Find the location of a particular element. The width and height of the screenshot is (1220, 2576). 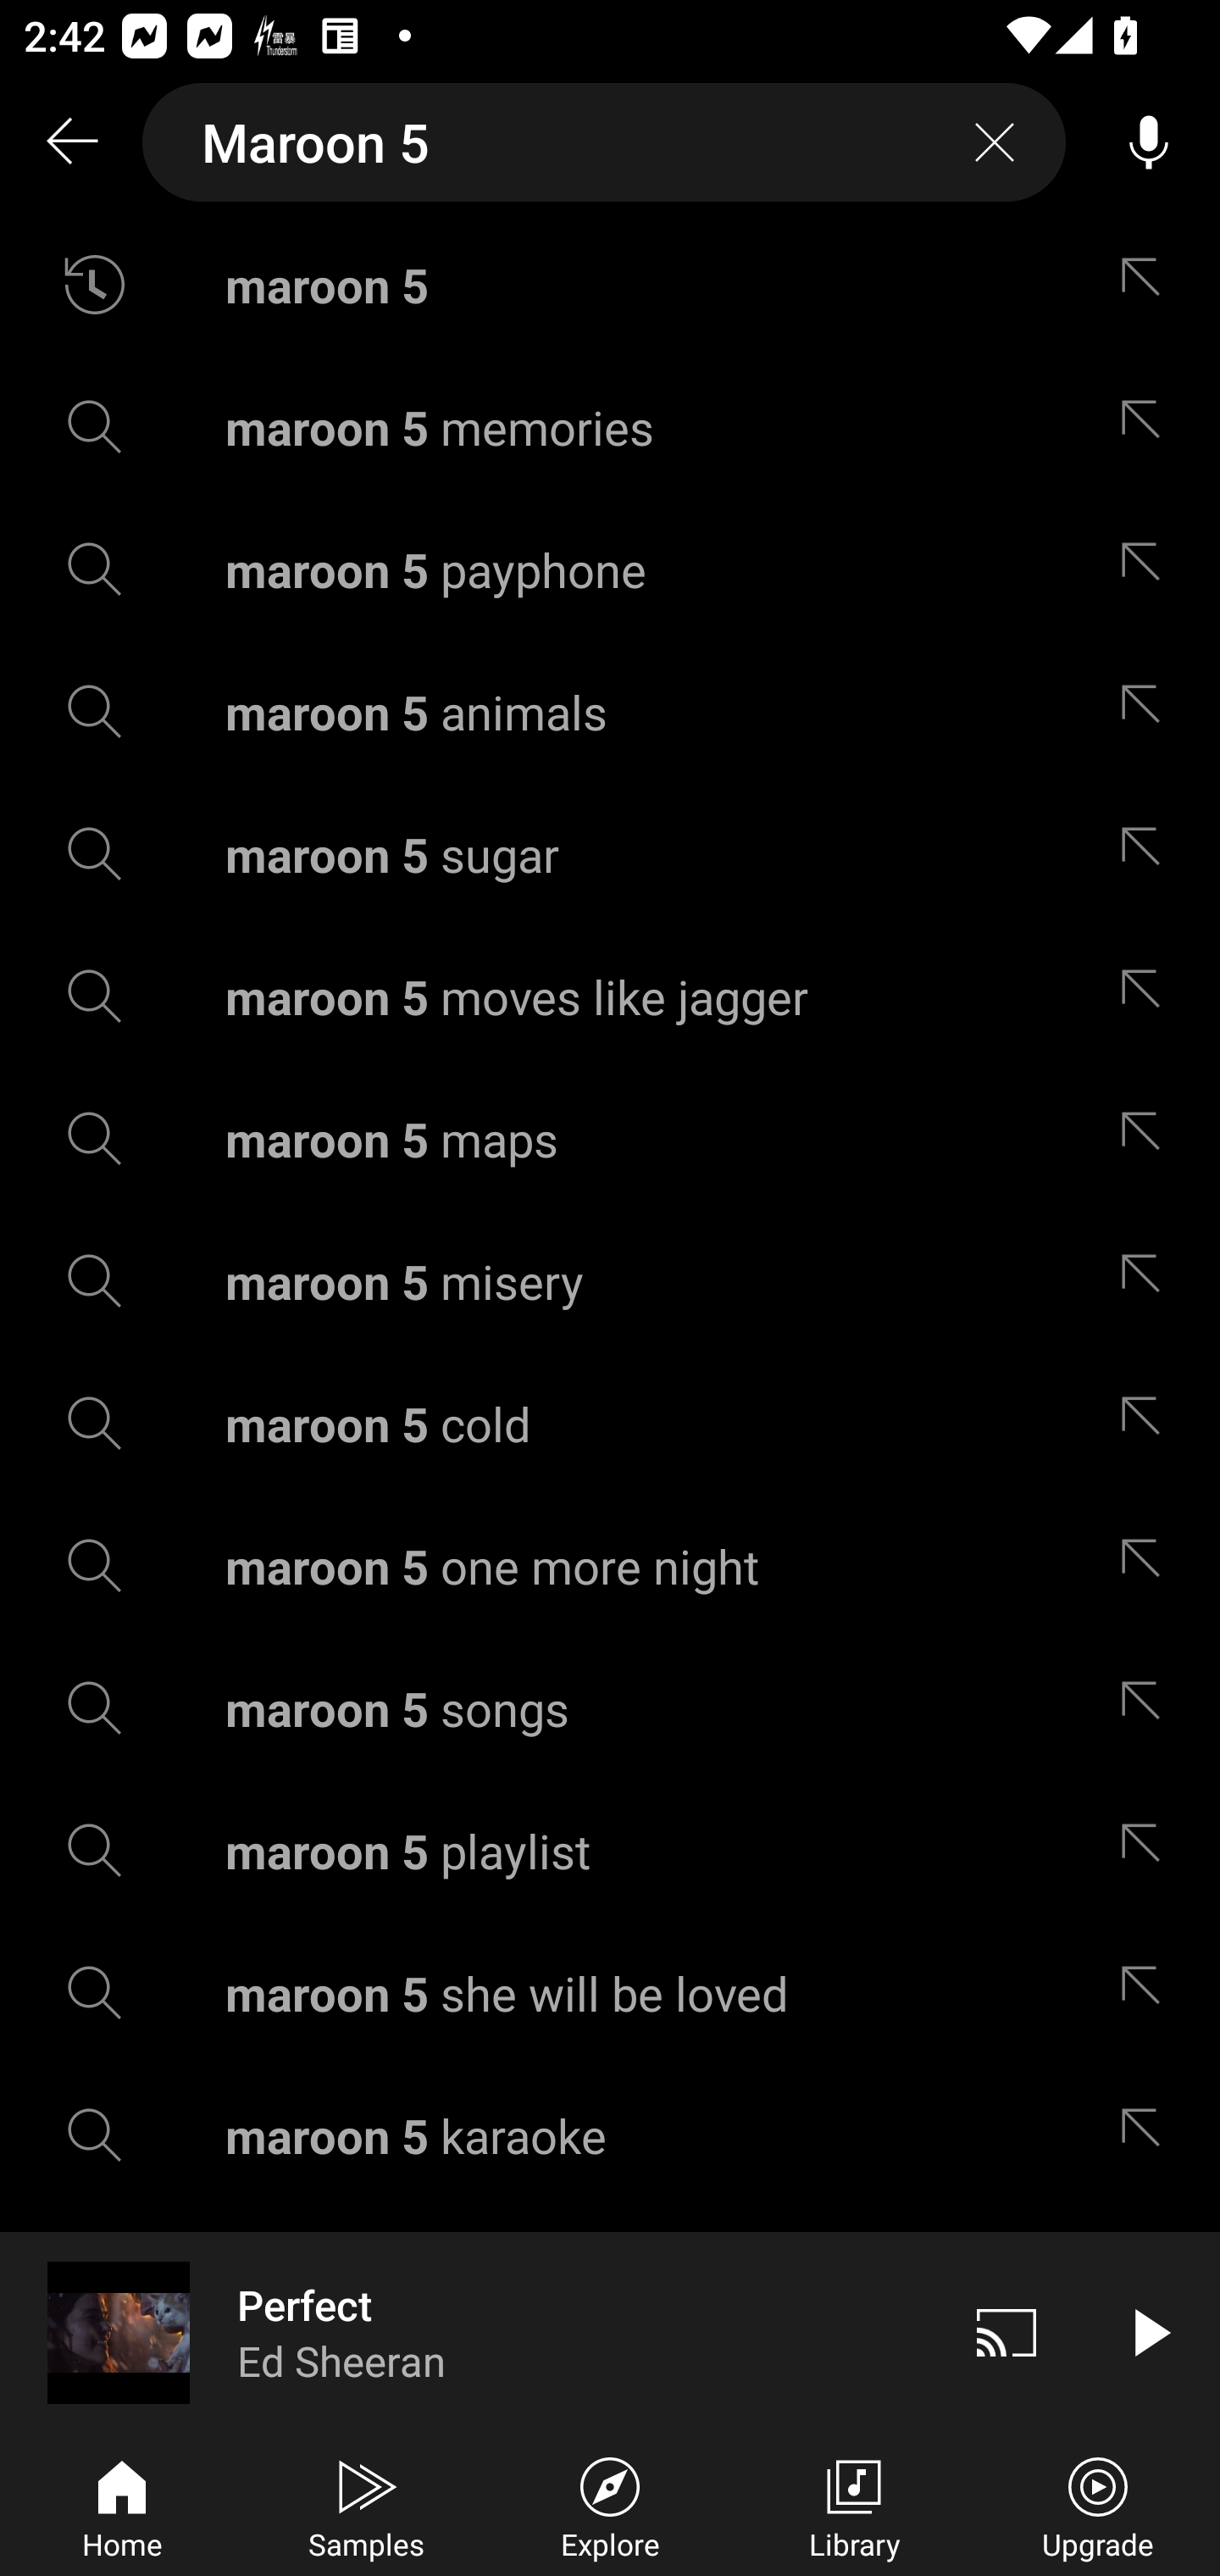

maroon 5 cold Edit suggestion maroon 5 cold is located at coordinates (610, 1424).